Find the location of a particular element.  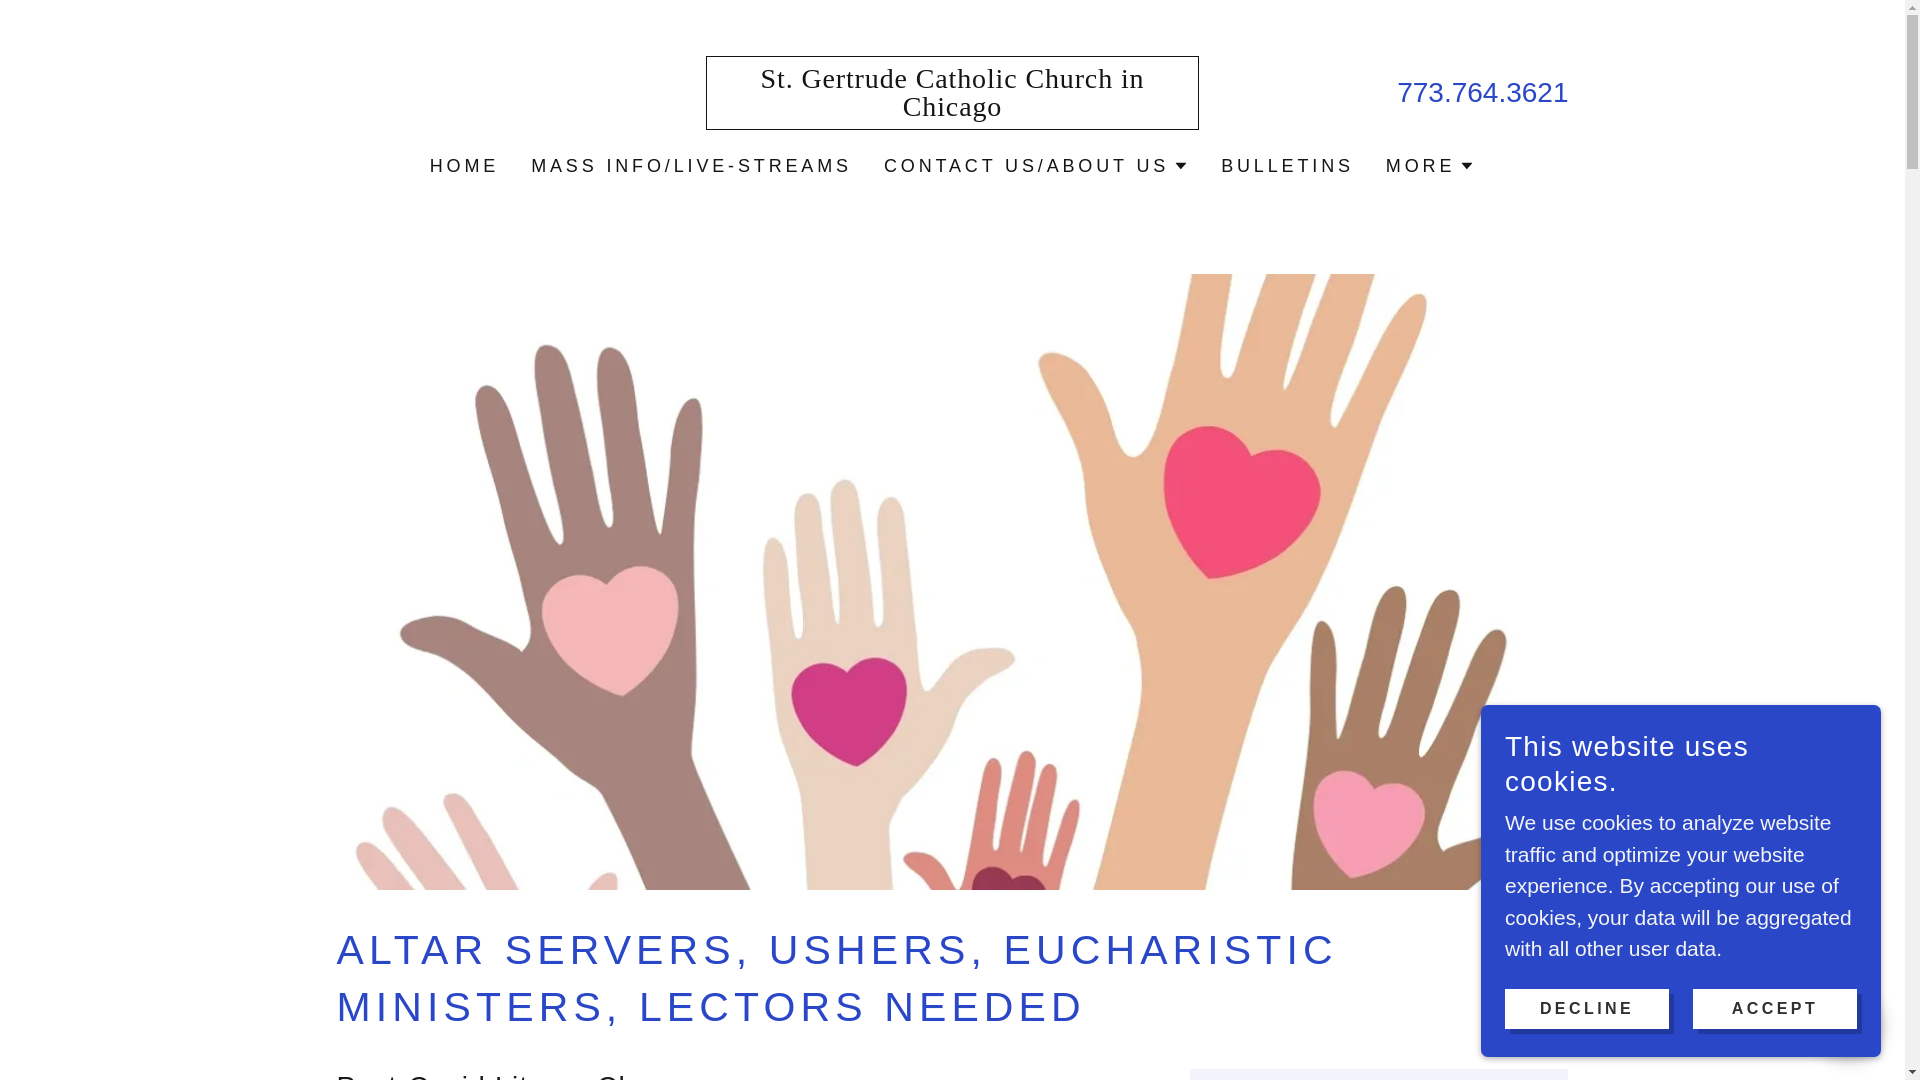

773.764.3621 is located at coordinates (1482, 92).